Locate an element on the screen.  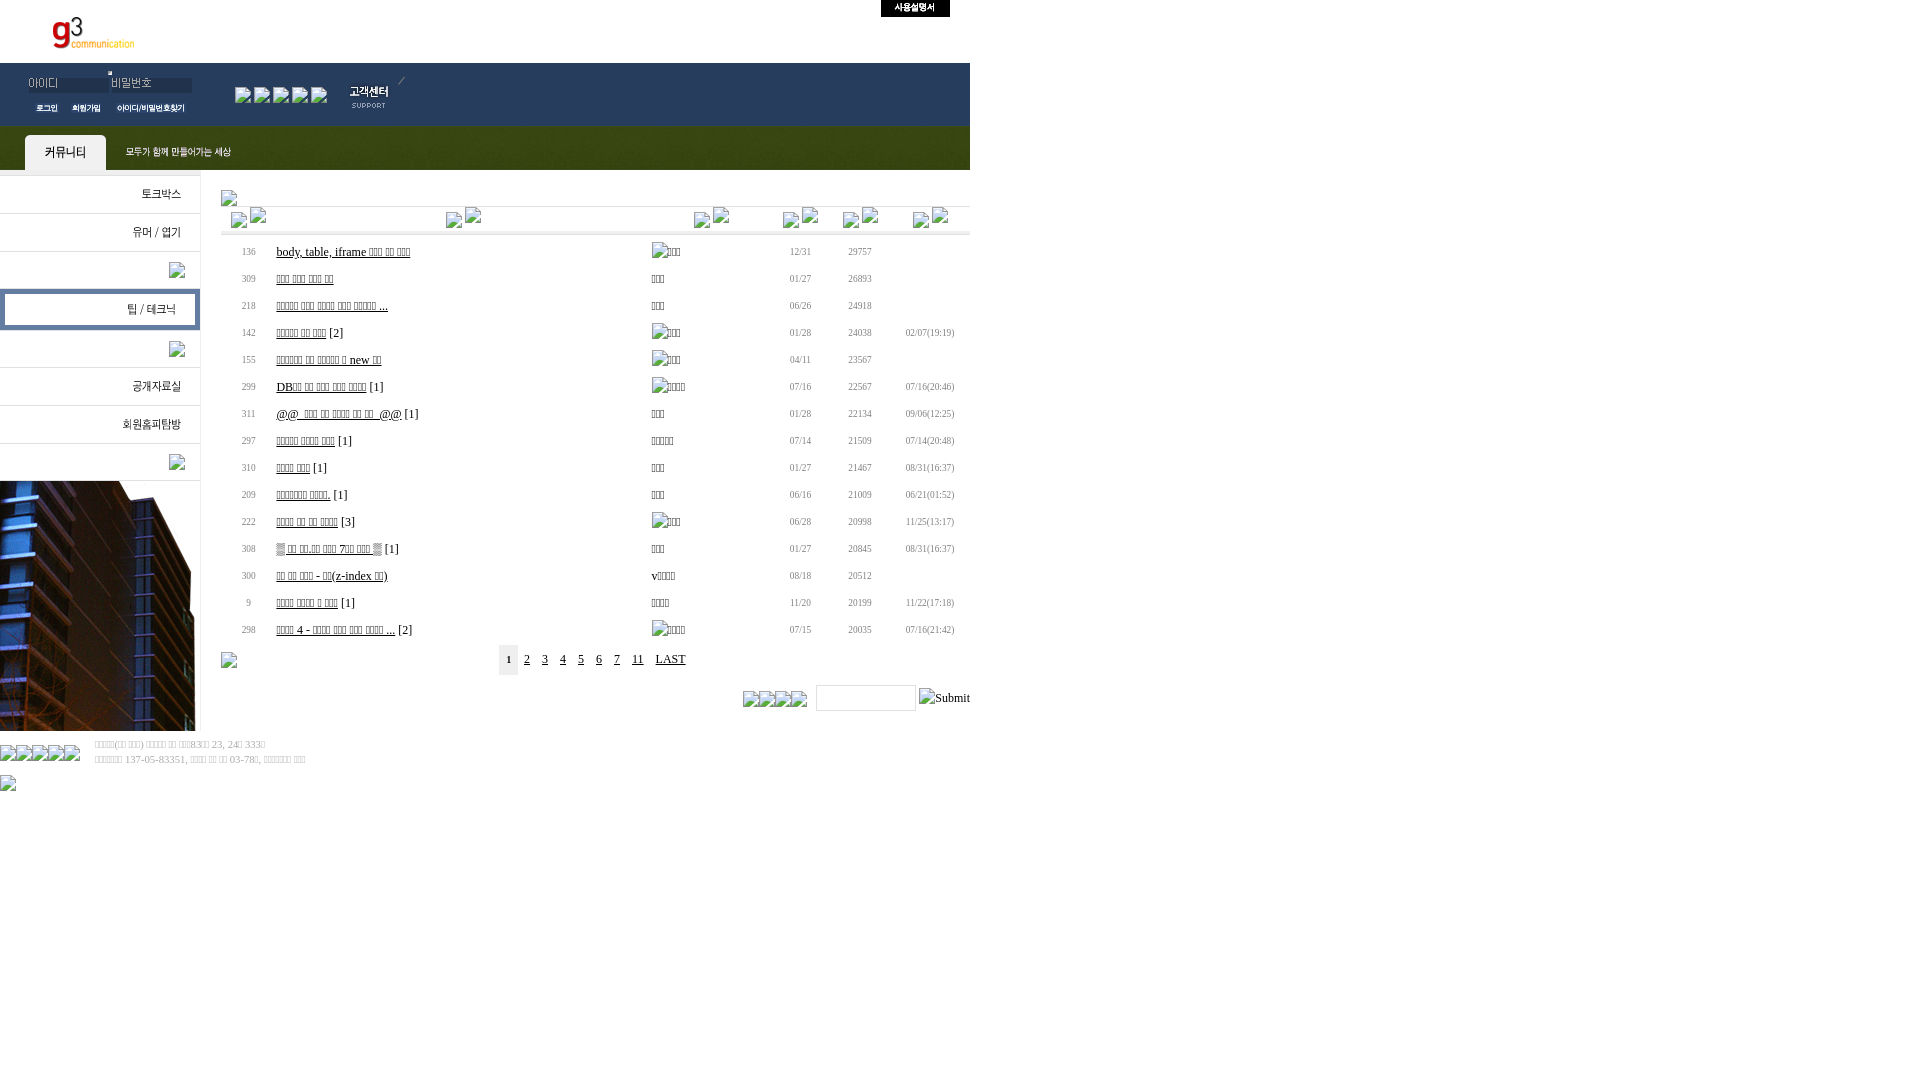
11 is located at coordinates (638, 659).